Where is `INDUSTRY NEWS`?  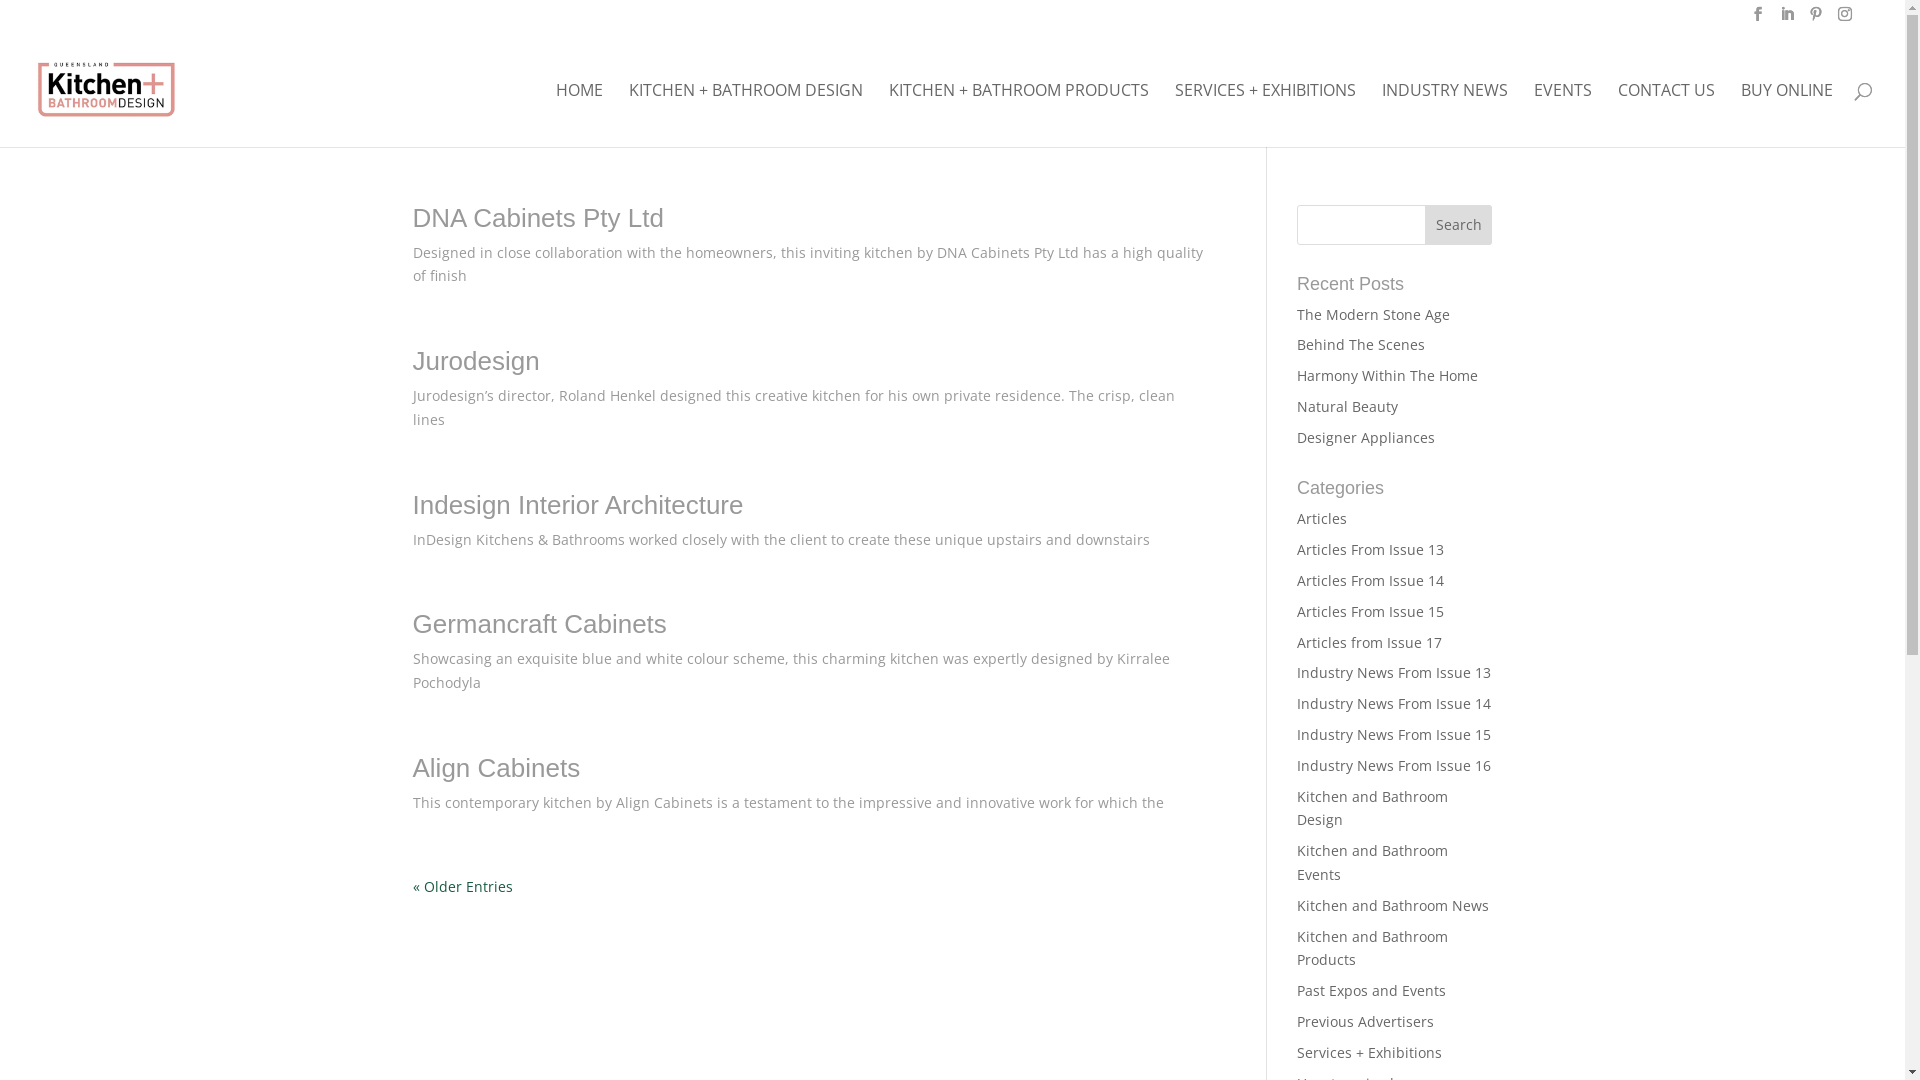
INDUSTRY NEWS is located at coordinates (1445, 114).